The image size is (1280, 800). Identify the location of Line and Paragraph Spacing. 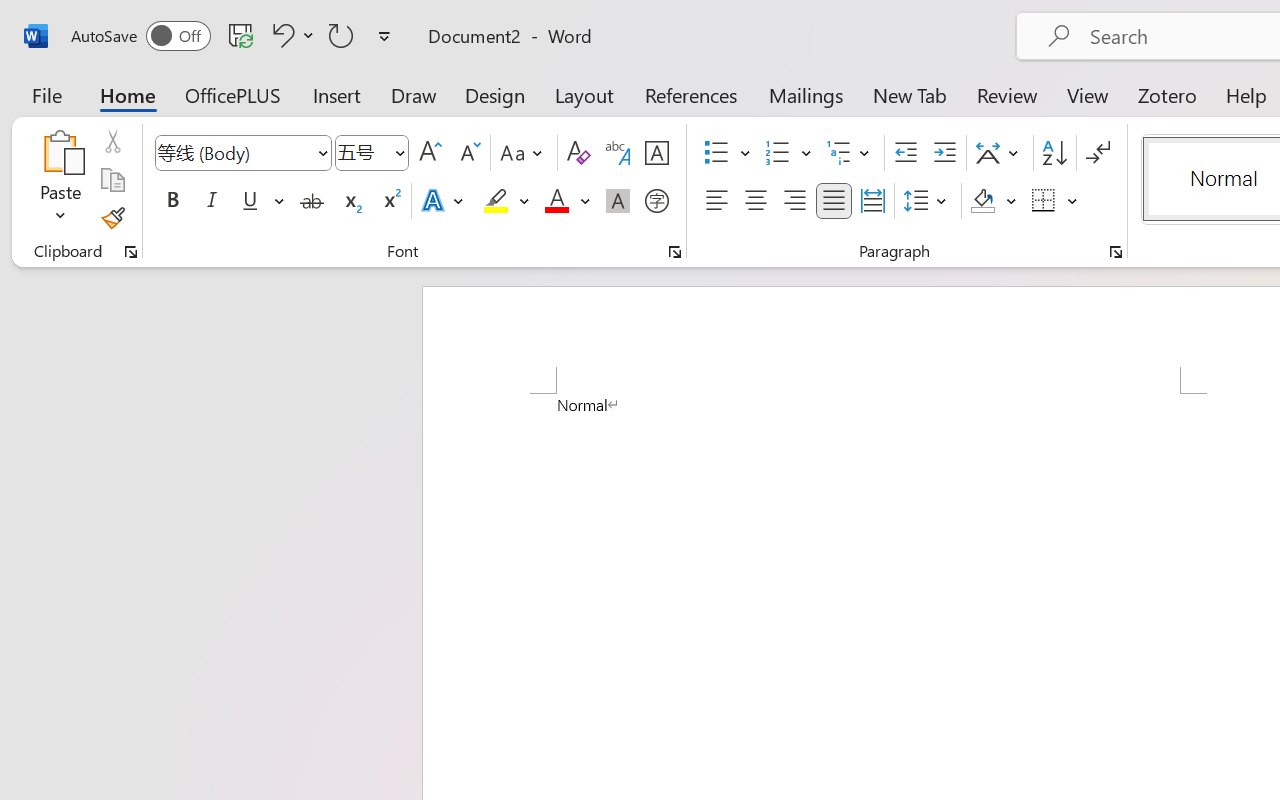
(928, 201).